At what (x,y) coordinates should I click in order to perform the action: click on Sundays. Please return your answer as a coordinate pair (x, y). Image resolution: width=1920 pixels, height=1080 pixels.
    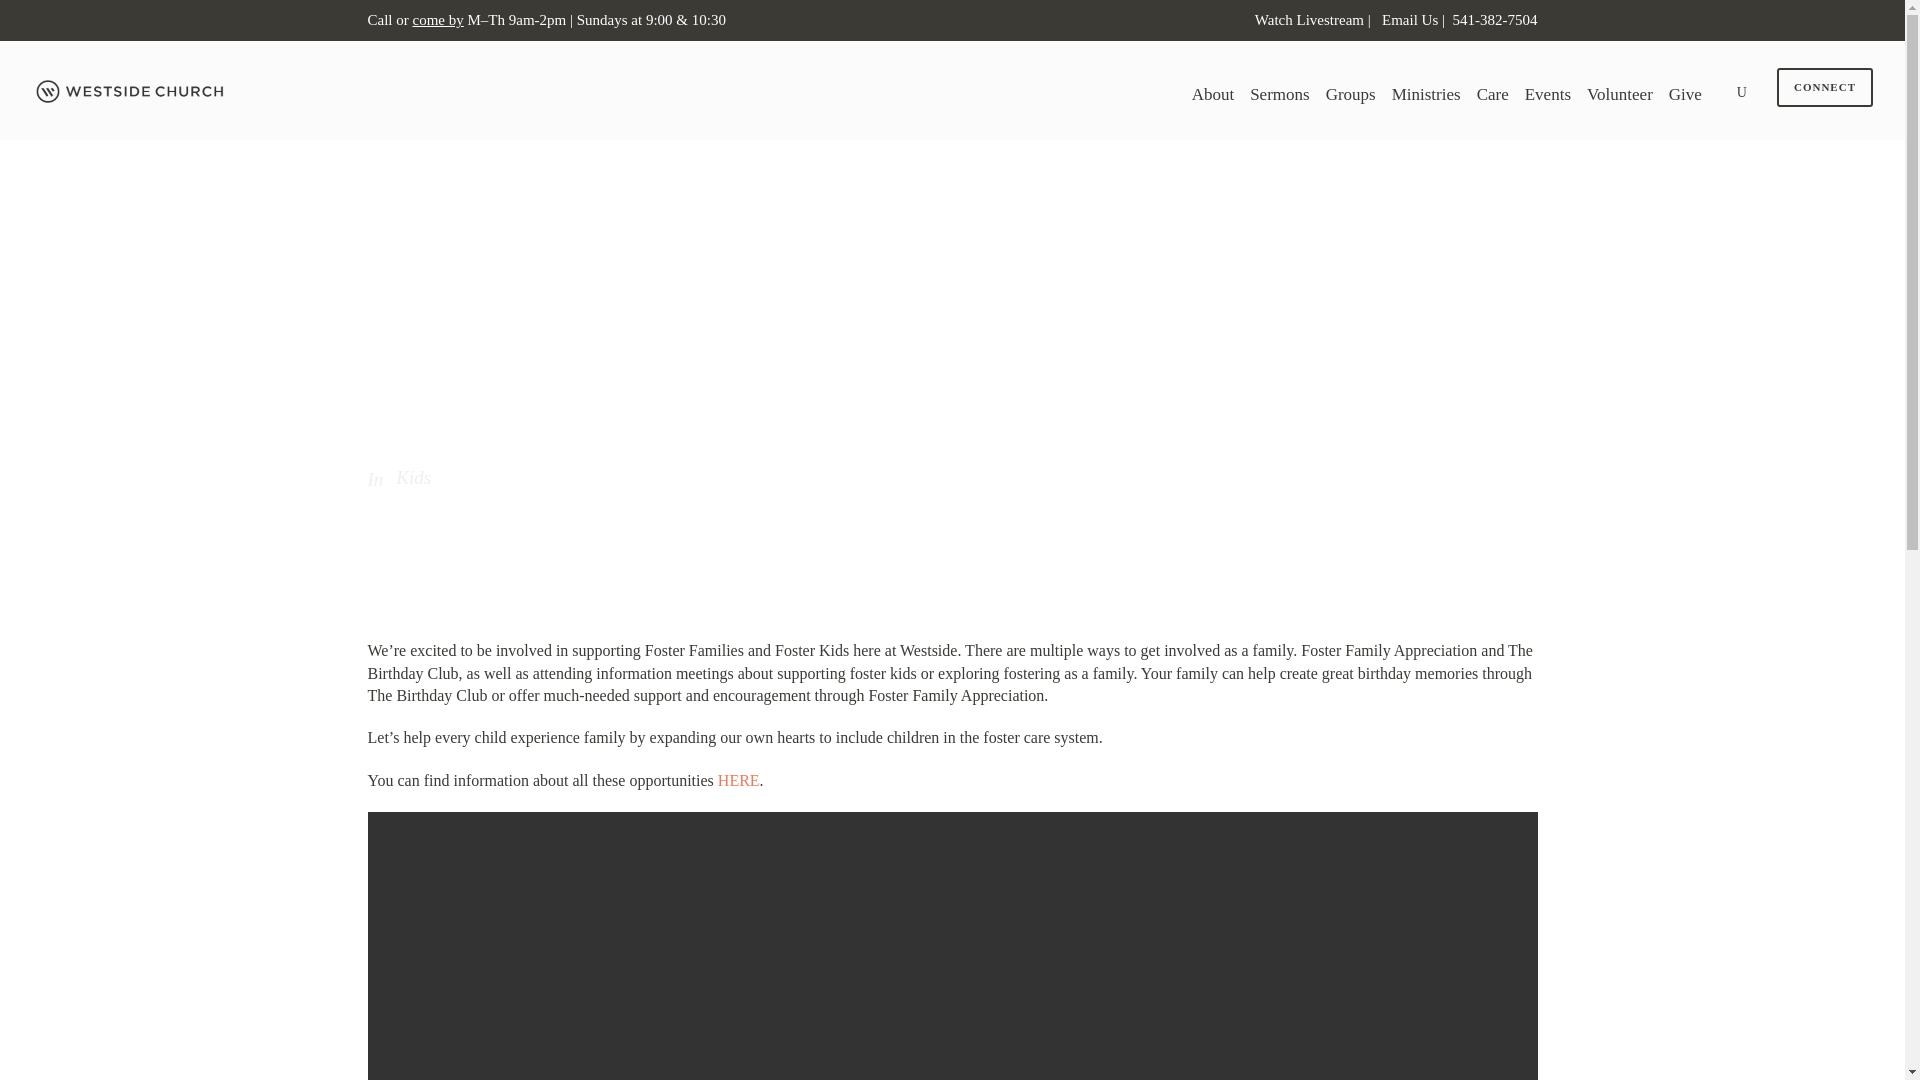
    Looking at the image, I should click on (600, 20).